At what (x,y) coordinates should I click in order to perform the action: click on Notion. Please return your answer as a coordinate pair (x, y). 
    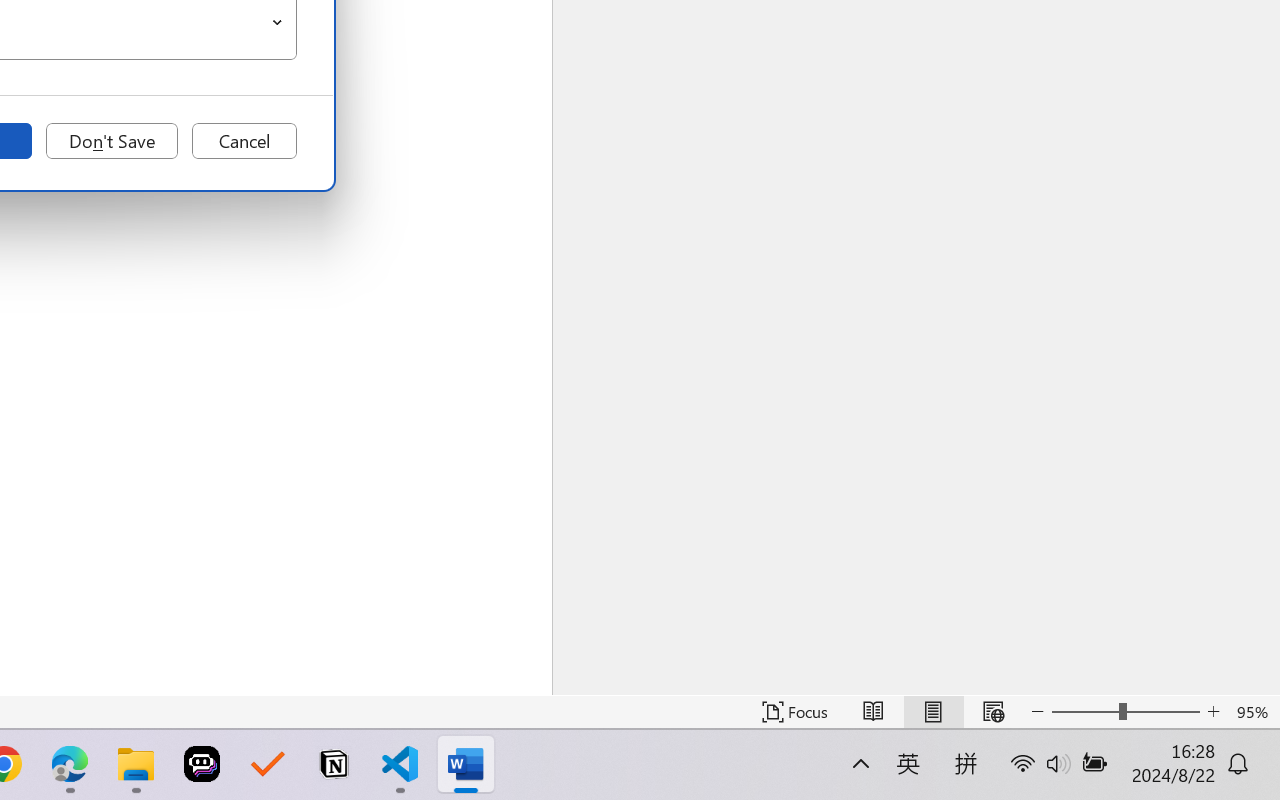
    Looking at the image, I should click on (334, 764).